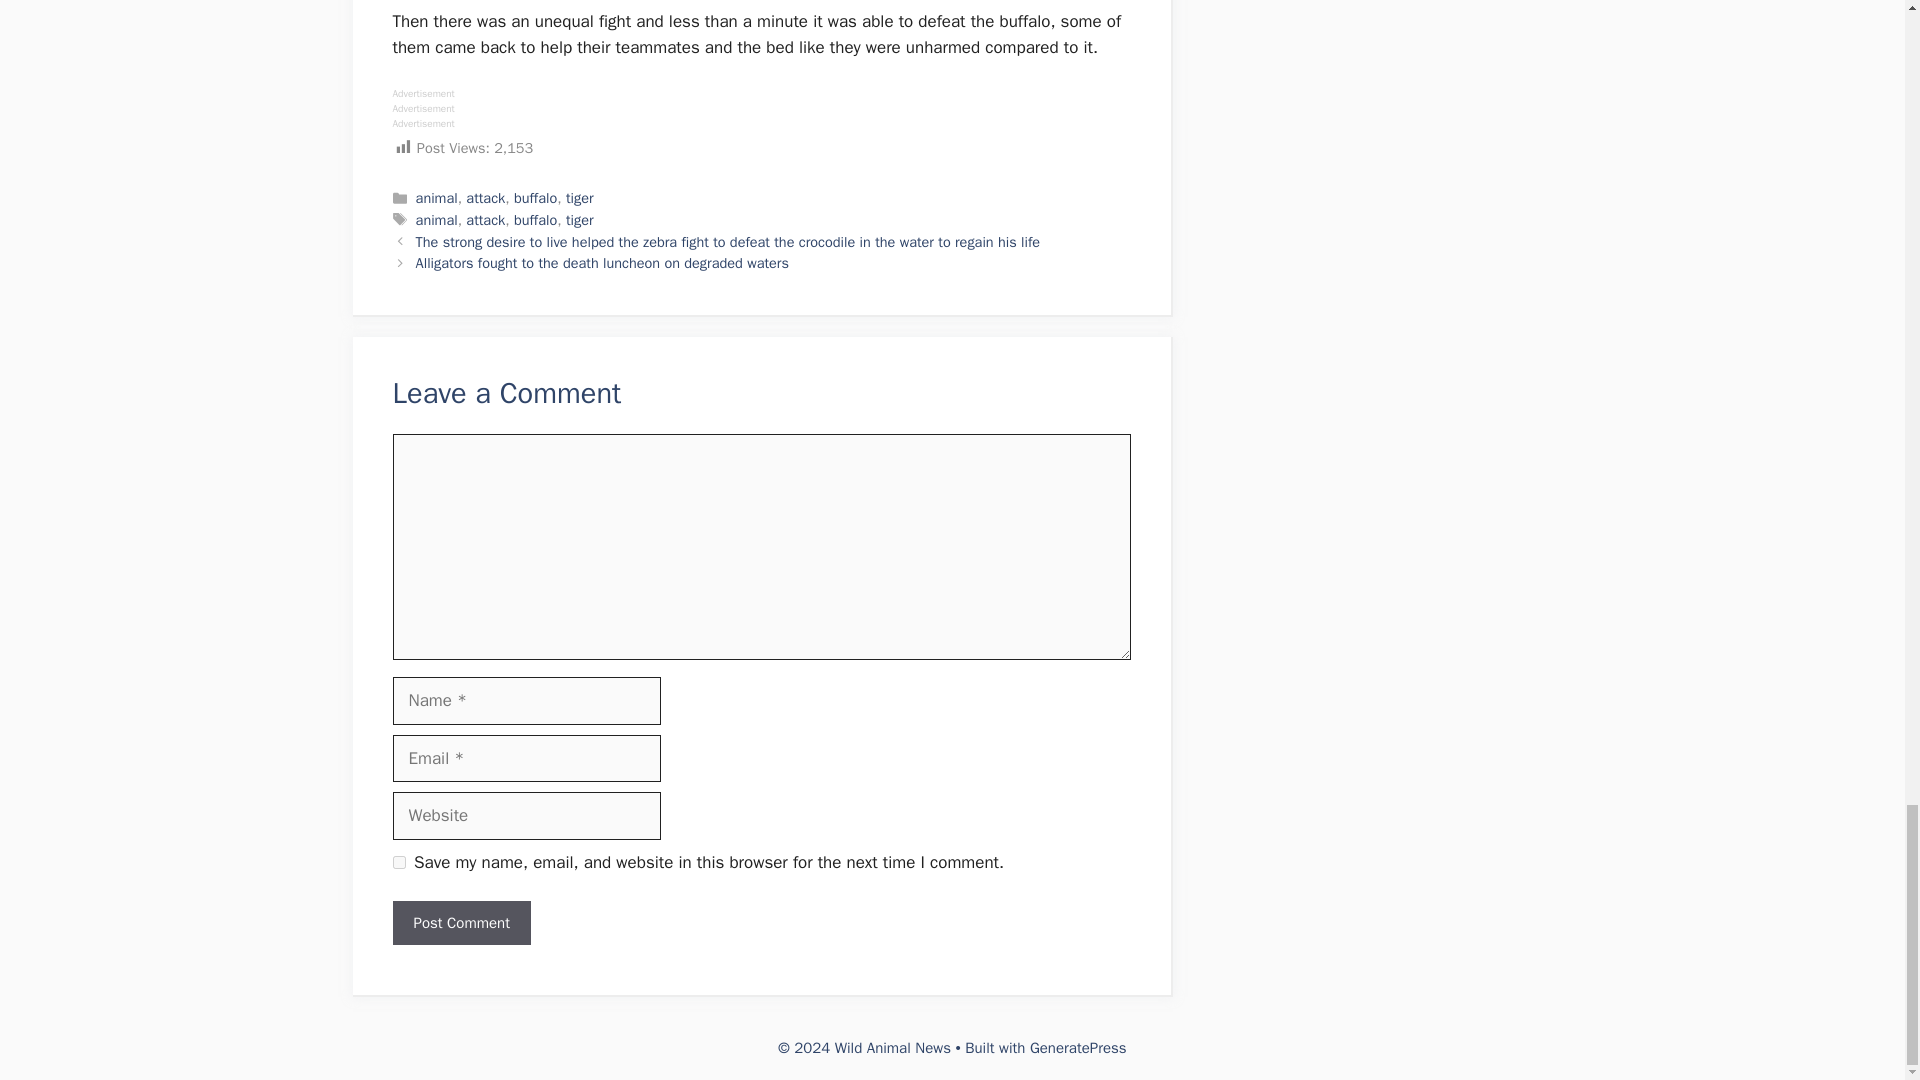  I want to click on buffalo, so click(535, 198).